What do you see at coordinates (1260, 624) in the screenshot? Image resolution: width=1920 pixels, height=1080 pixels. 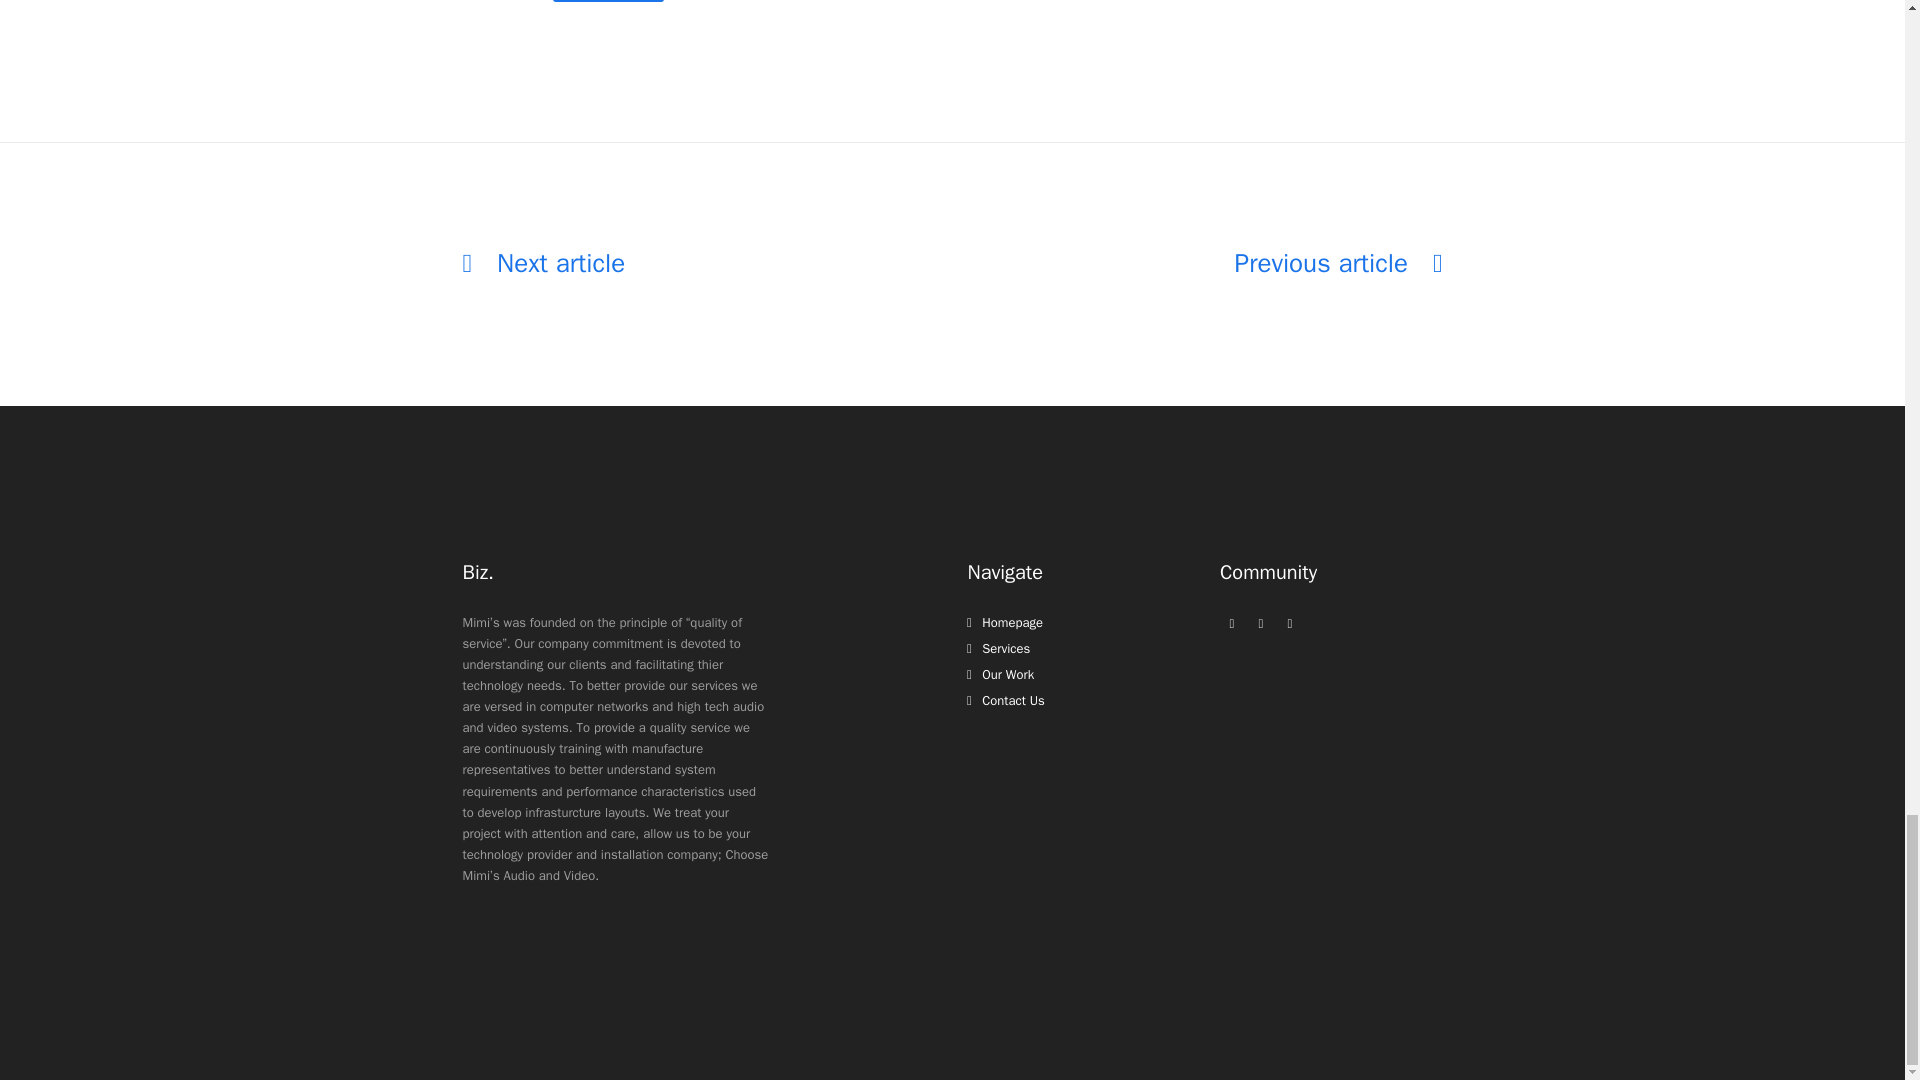 I see `LinkedIn` at bounding box center [1260, 624].